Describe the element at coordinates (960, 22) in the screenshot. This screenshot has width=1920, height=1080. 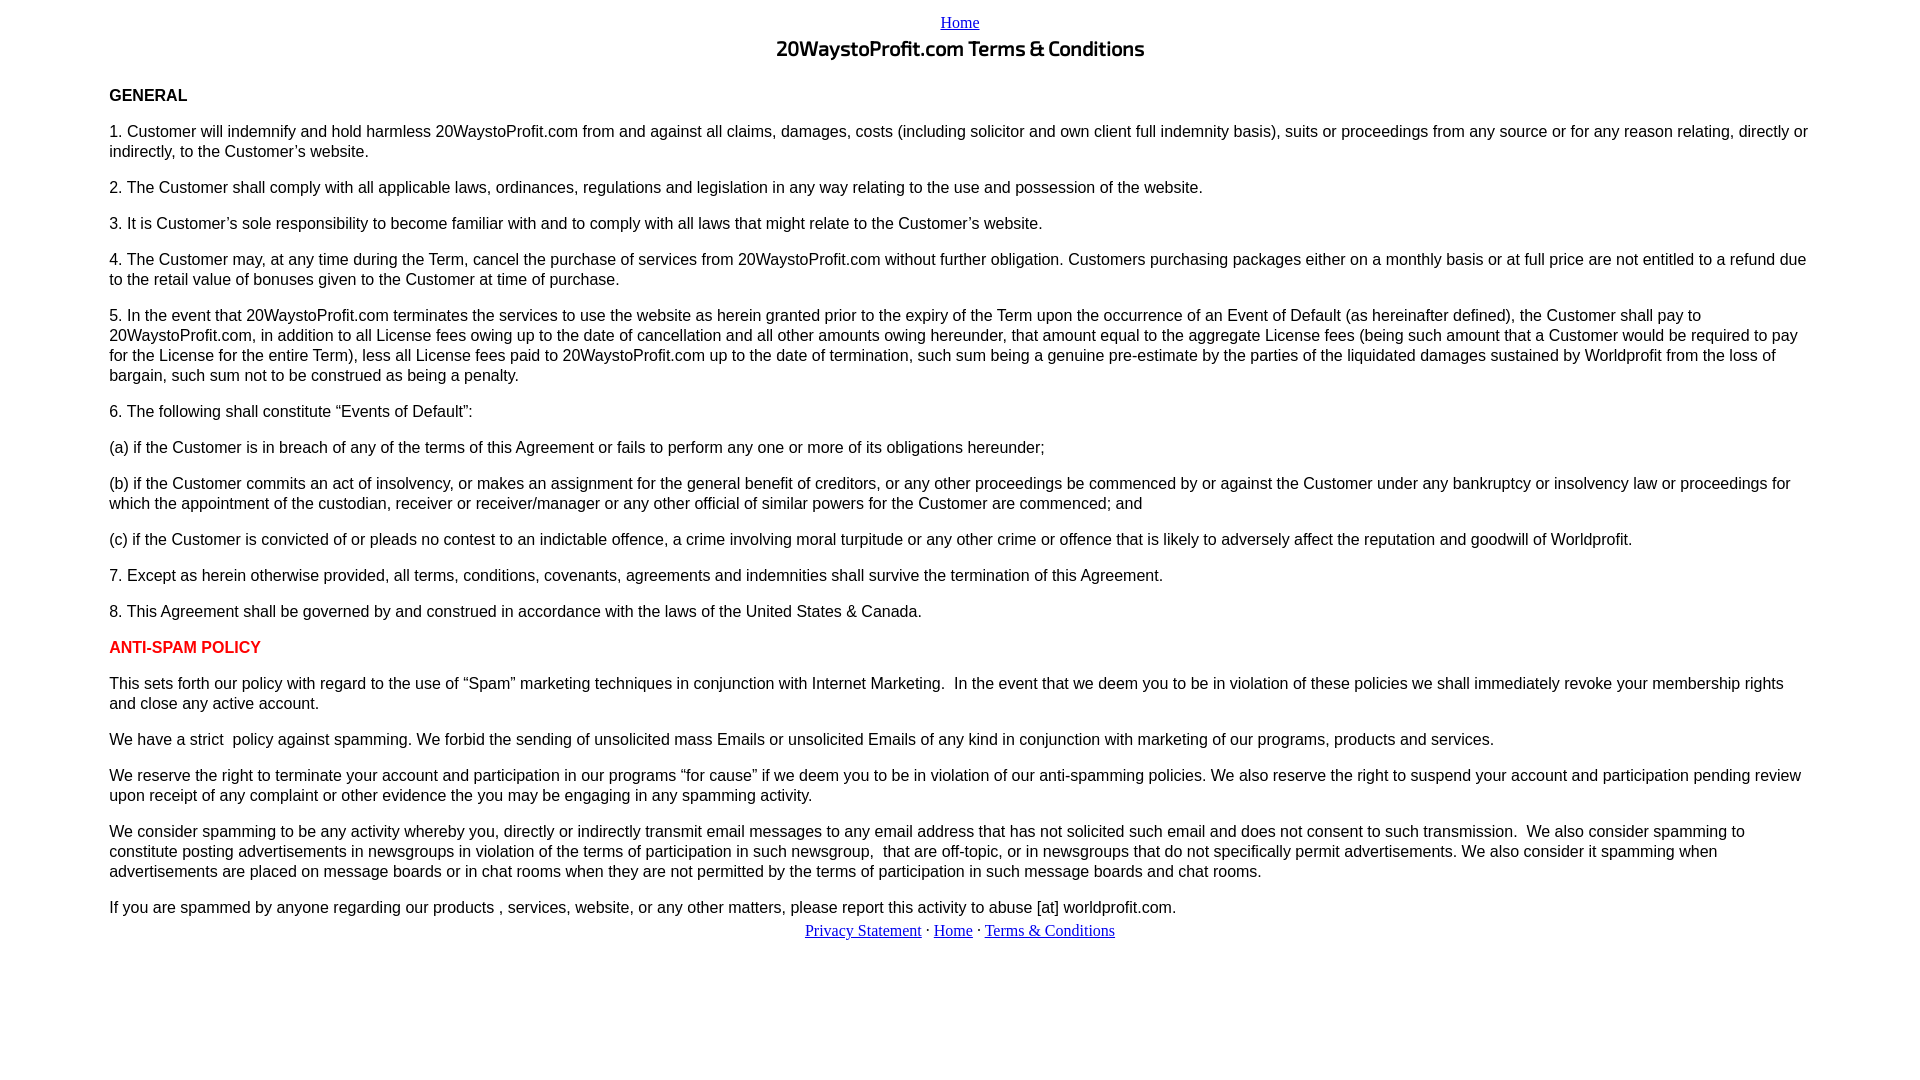
I see `Home` at that location.